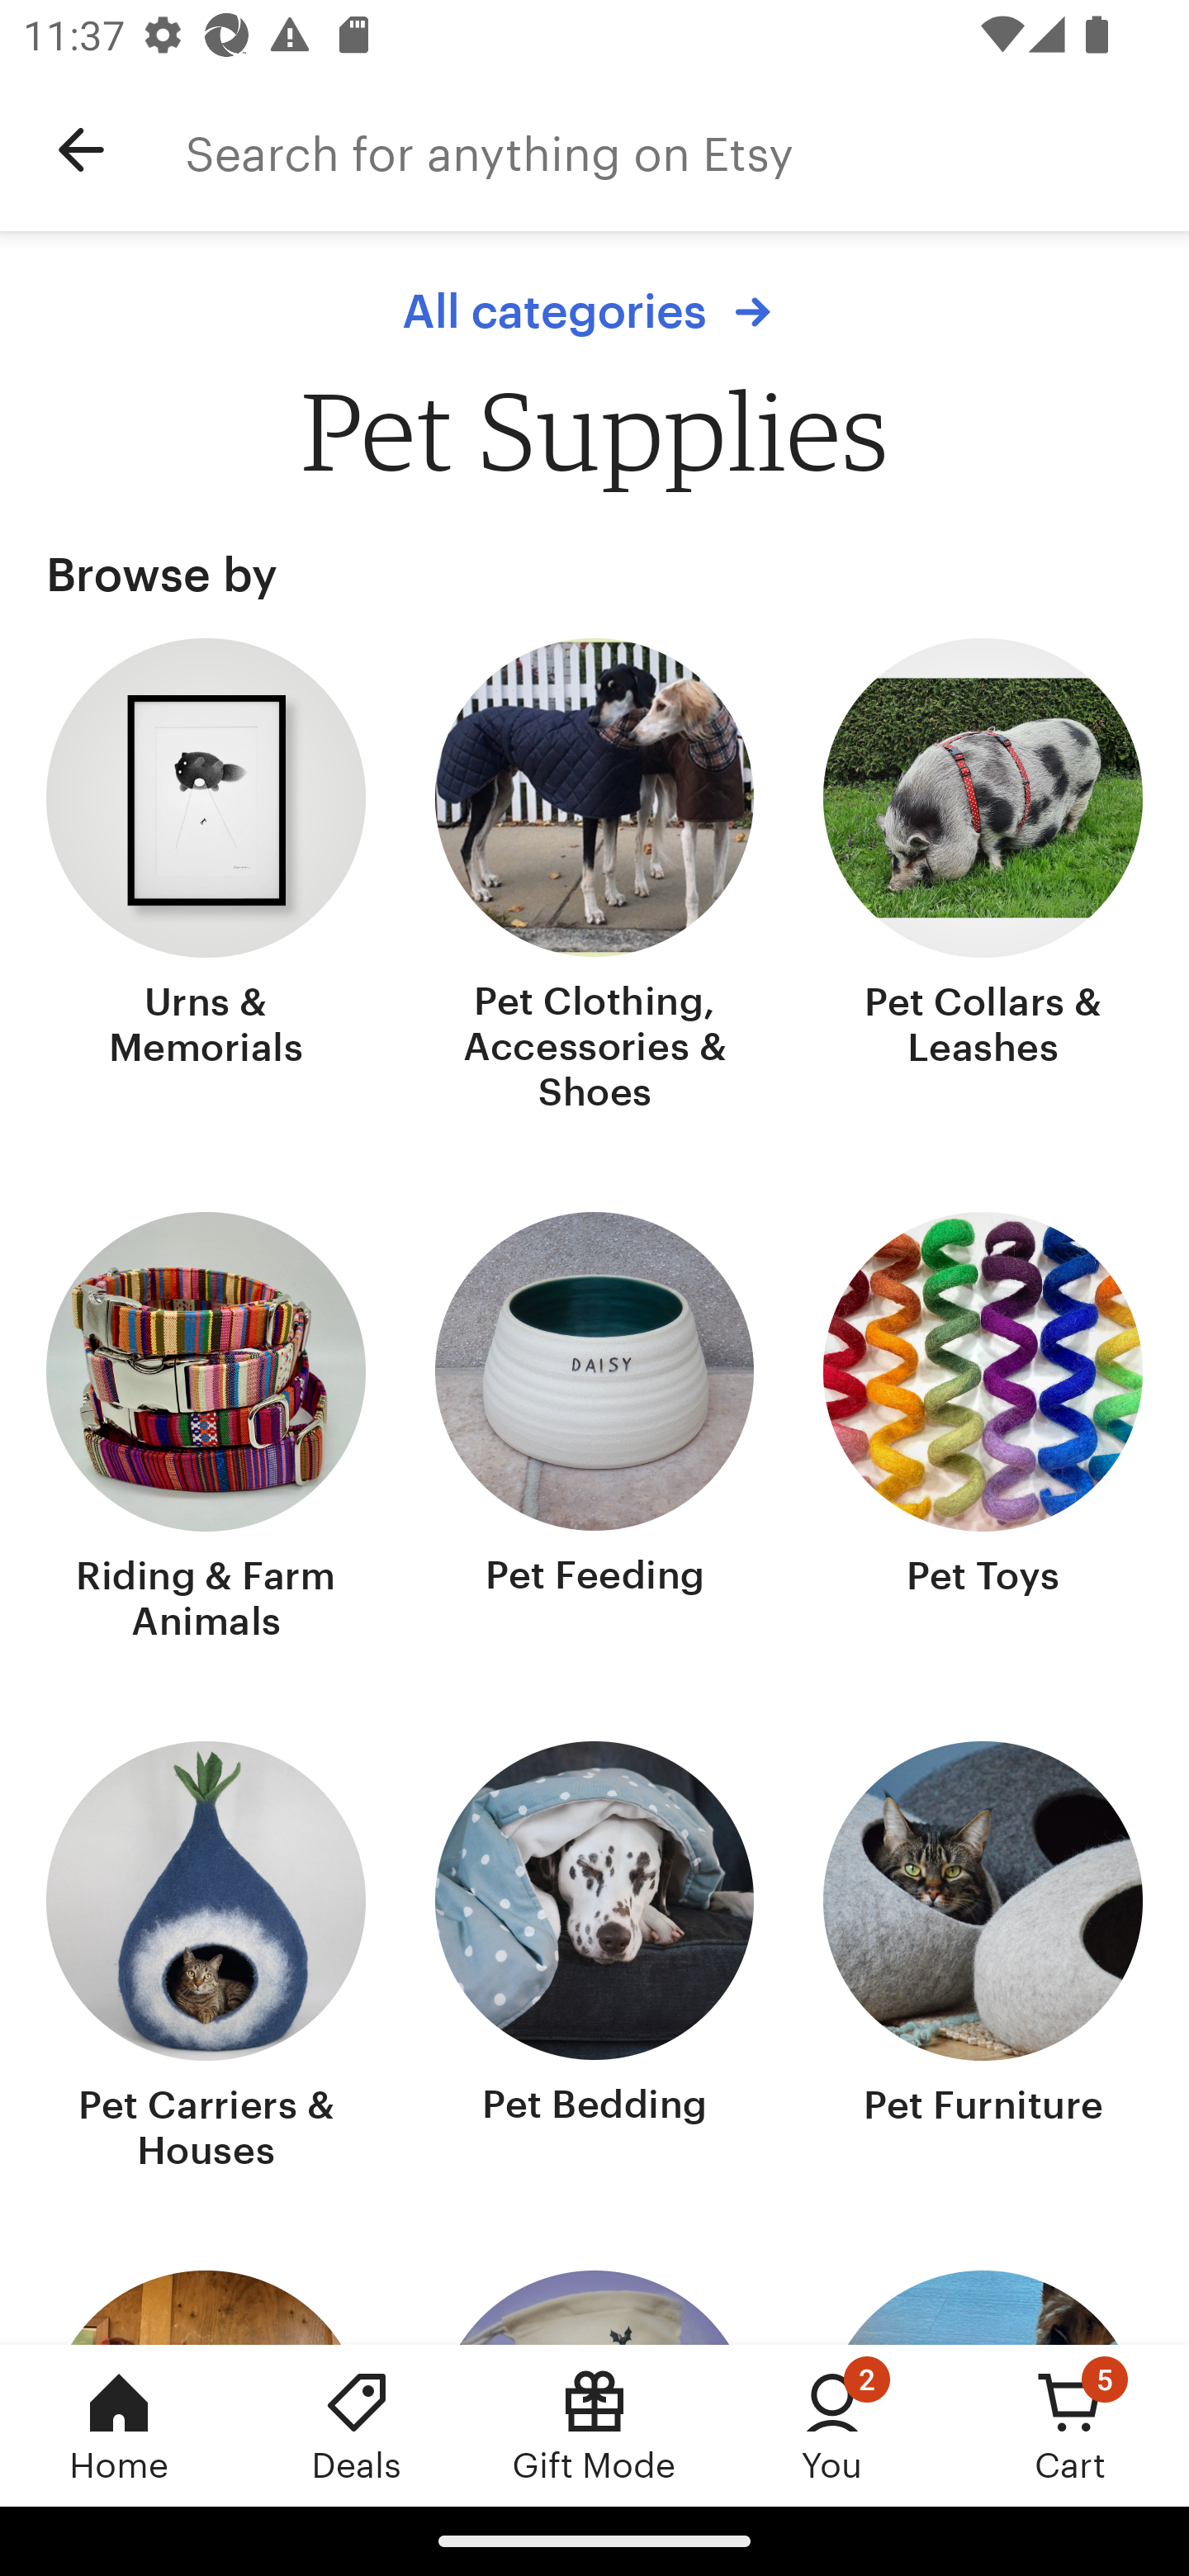 This screenshot has width=1189, height=2576. Describe the element at coordinates (357, 2425) in the screenshot. I see `Deals` at that location.